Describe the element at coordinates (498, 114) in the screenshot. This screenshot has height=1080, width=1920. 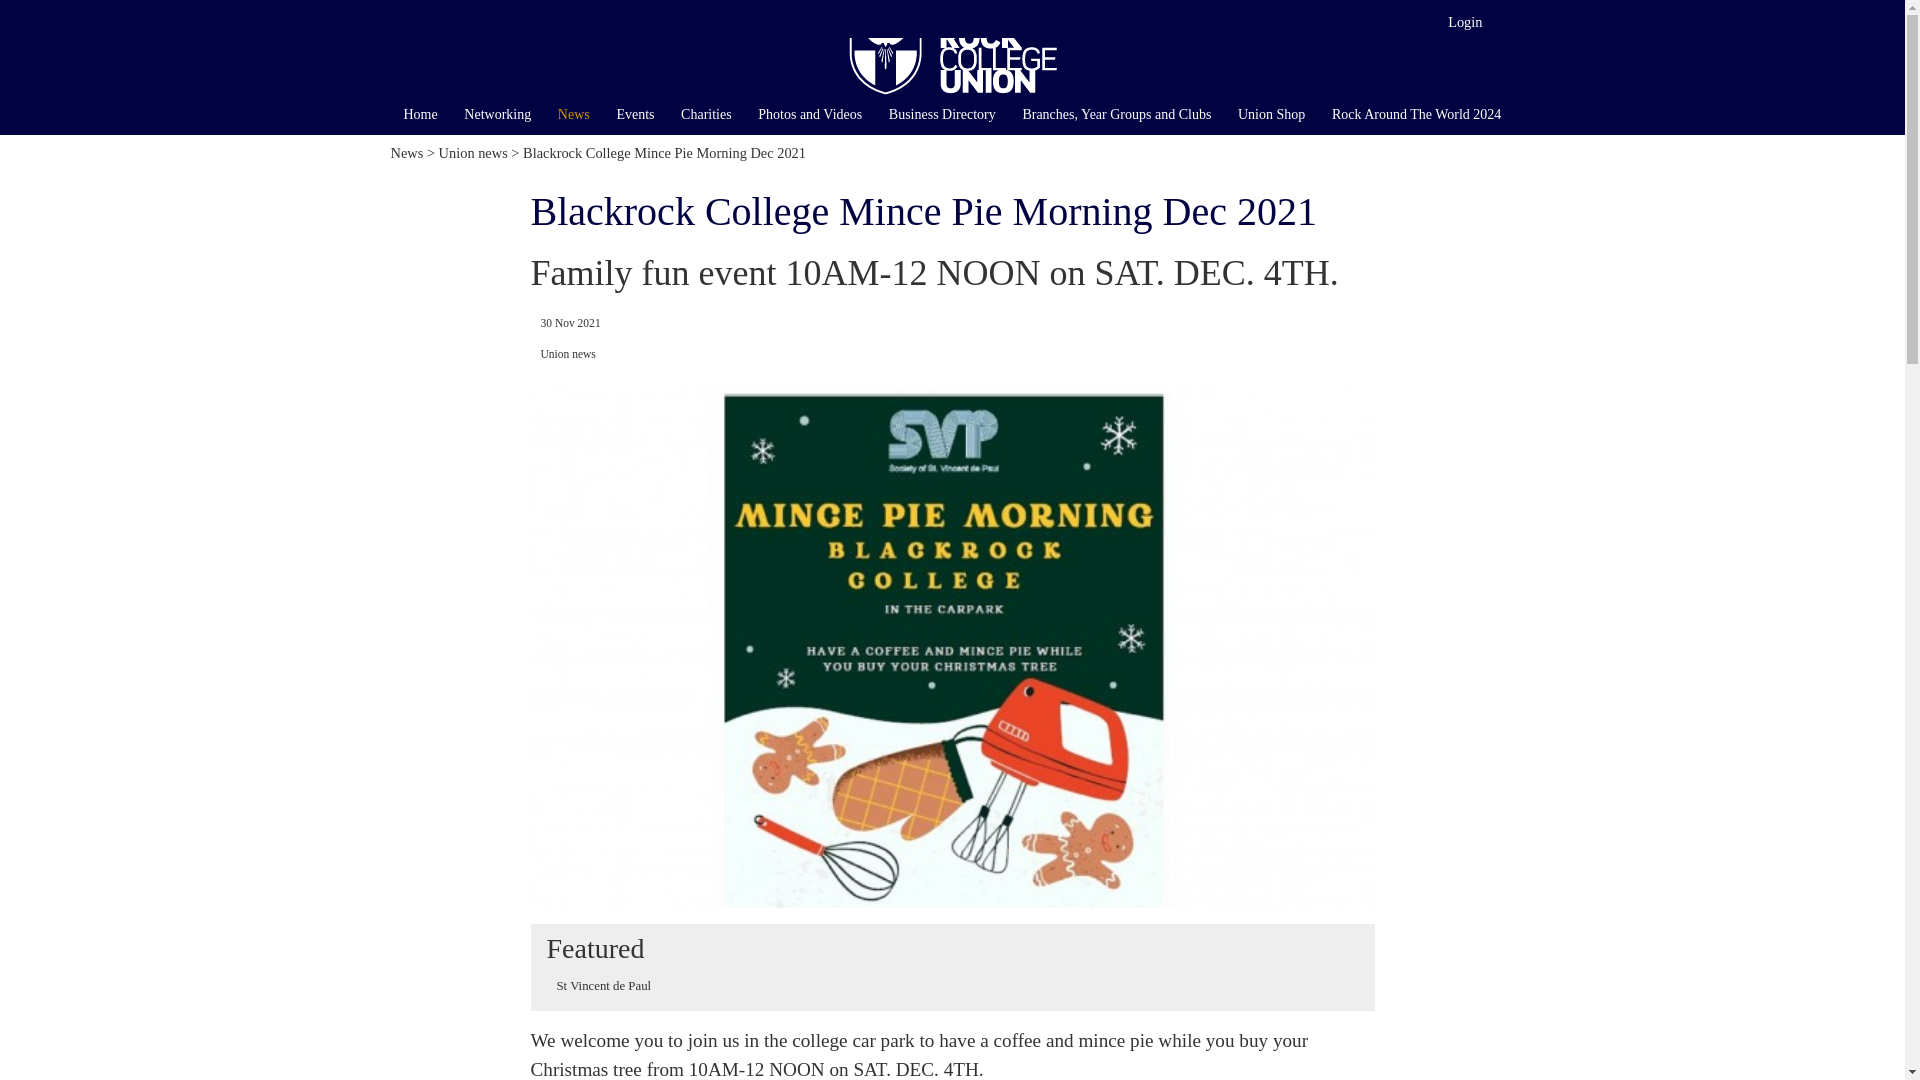
I see `Networking` at that location.